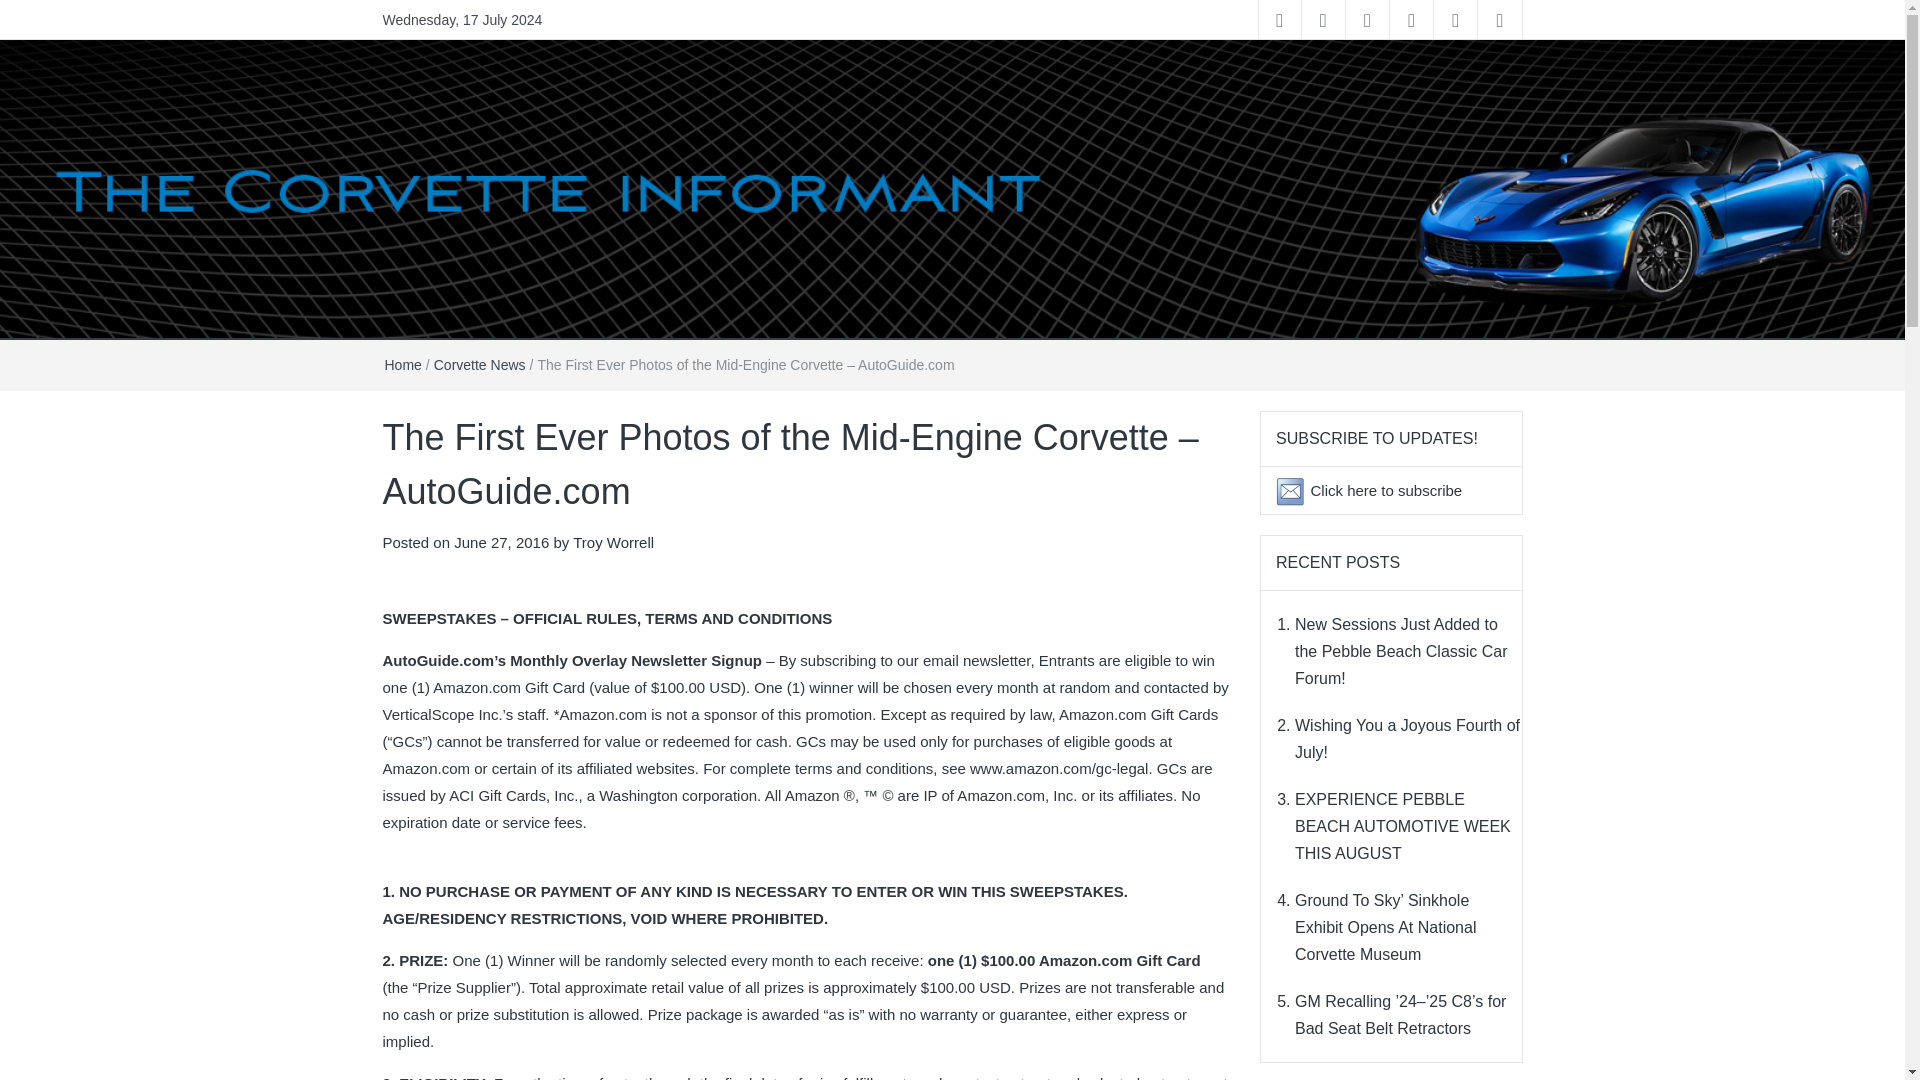 This screenshot has width=1920, height=1080. Describe the element at coordinates (1407, 739) in the screenshot. I see `Wishing You a Joyous Fourth of July!` at that location.